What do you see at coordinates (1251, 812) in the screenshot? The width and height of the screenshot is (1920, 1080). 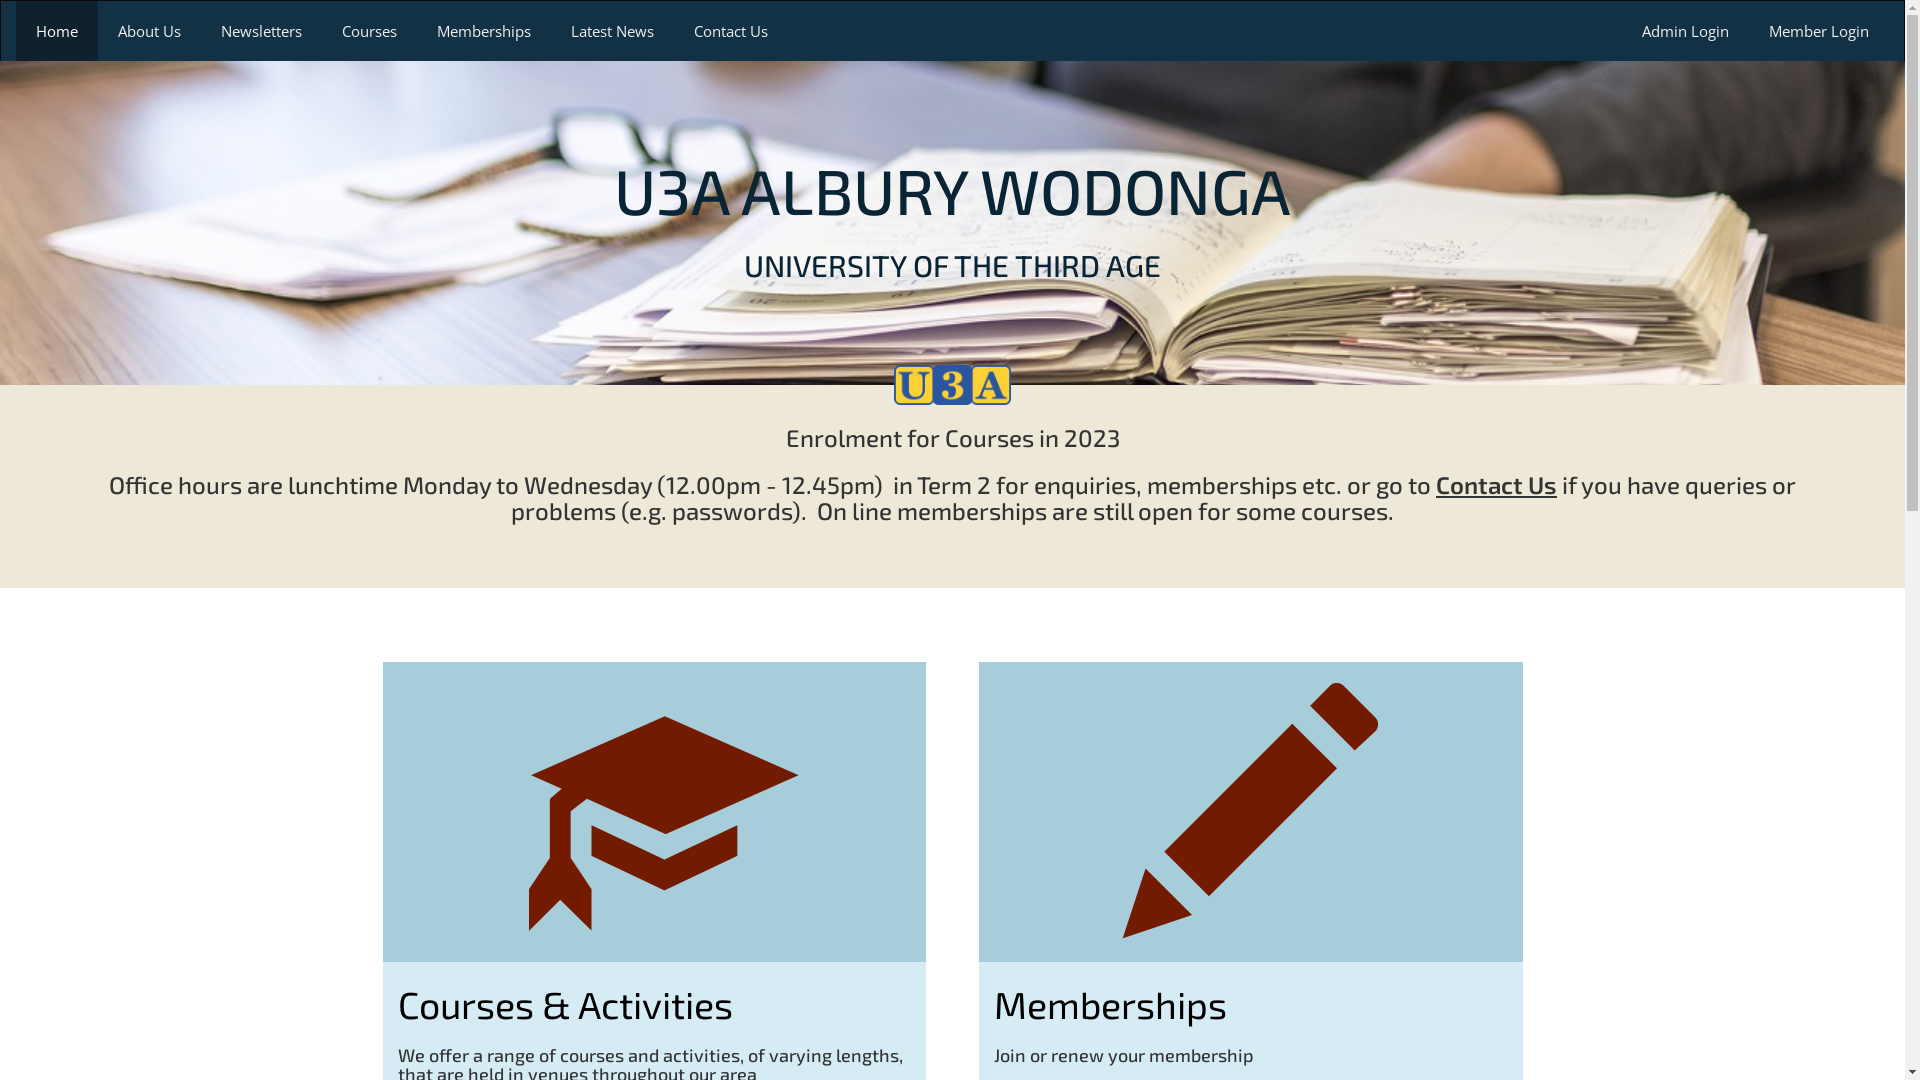 I see `Memberships` at bounding box center [1251, 812].